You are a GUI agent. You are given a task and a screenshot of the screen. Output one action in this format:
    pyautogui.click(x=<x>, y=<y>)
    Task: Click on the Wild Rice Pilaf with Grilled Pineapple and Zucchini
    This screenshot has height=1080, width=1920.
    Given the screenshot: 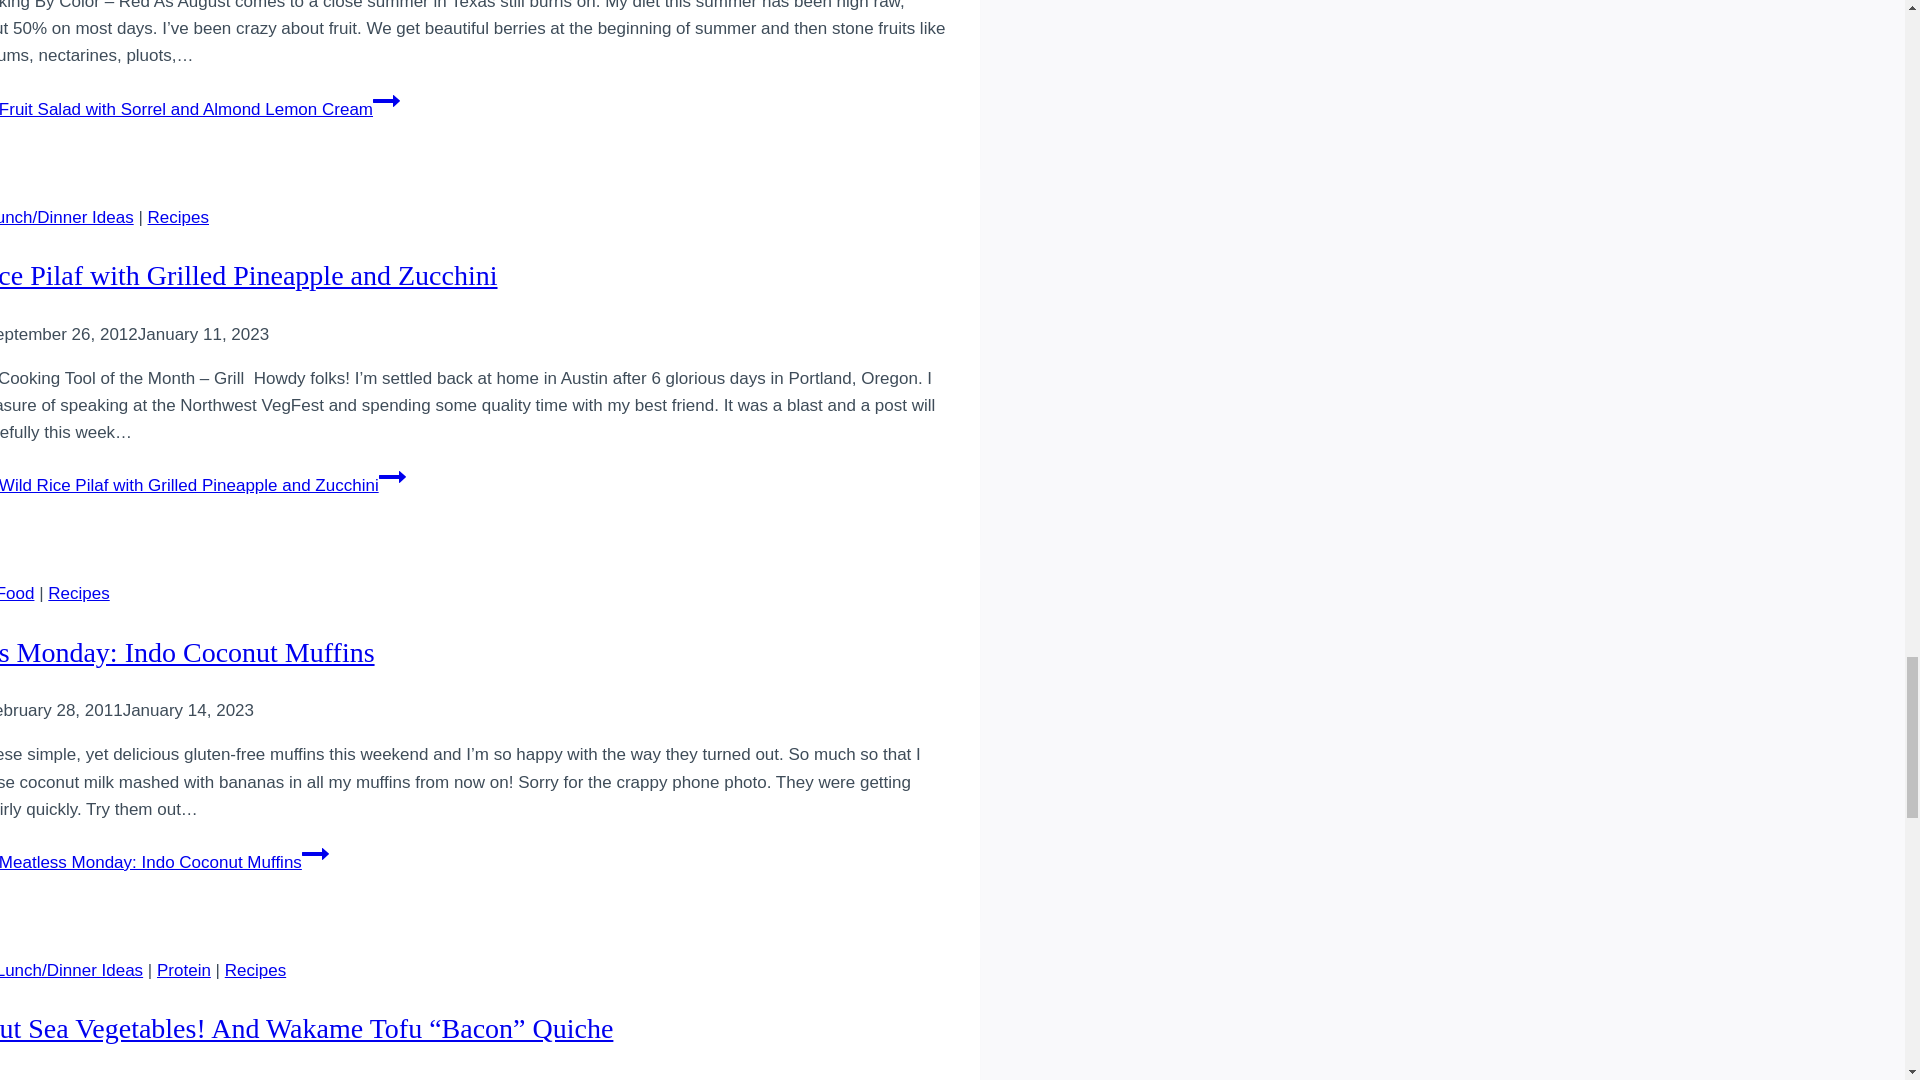 What is the action you would take?
    pyautogui.click(x=248, y=275)
    